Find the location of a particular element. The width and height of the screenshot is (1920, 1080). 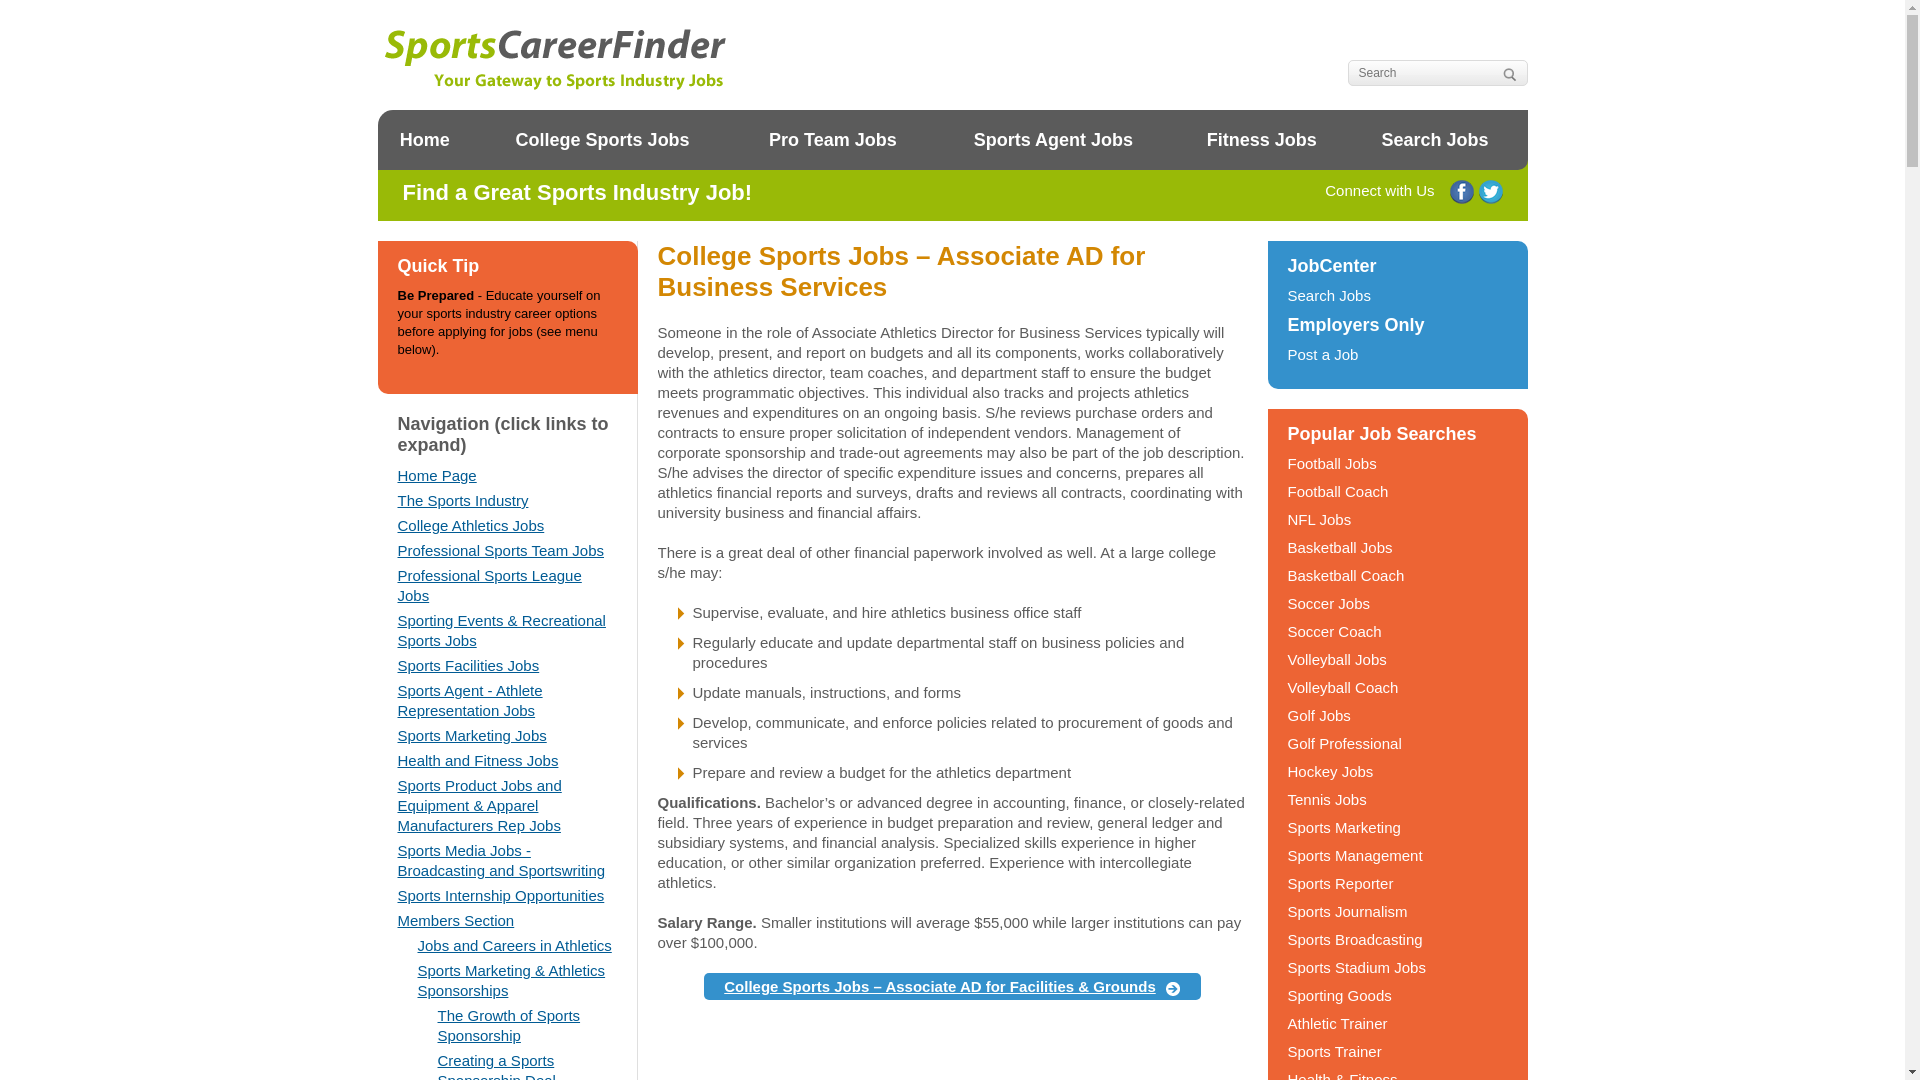

Professional Sports League Jobs is located at coordinates (489, 585).